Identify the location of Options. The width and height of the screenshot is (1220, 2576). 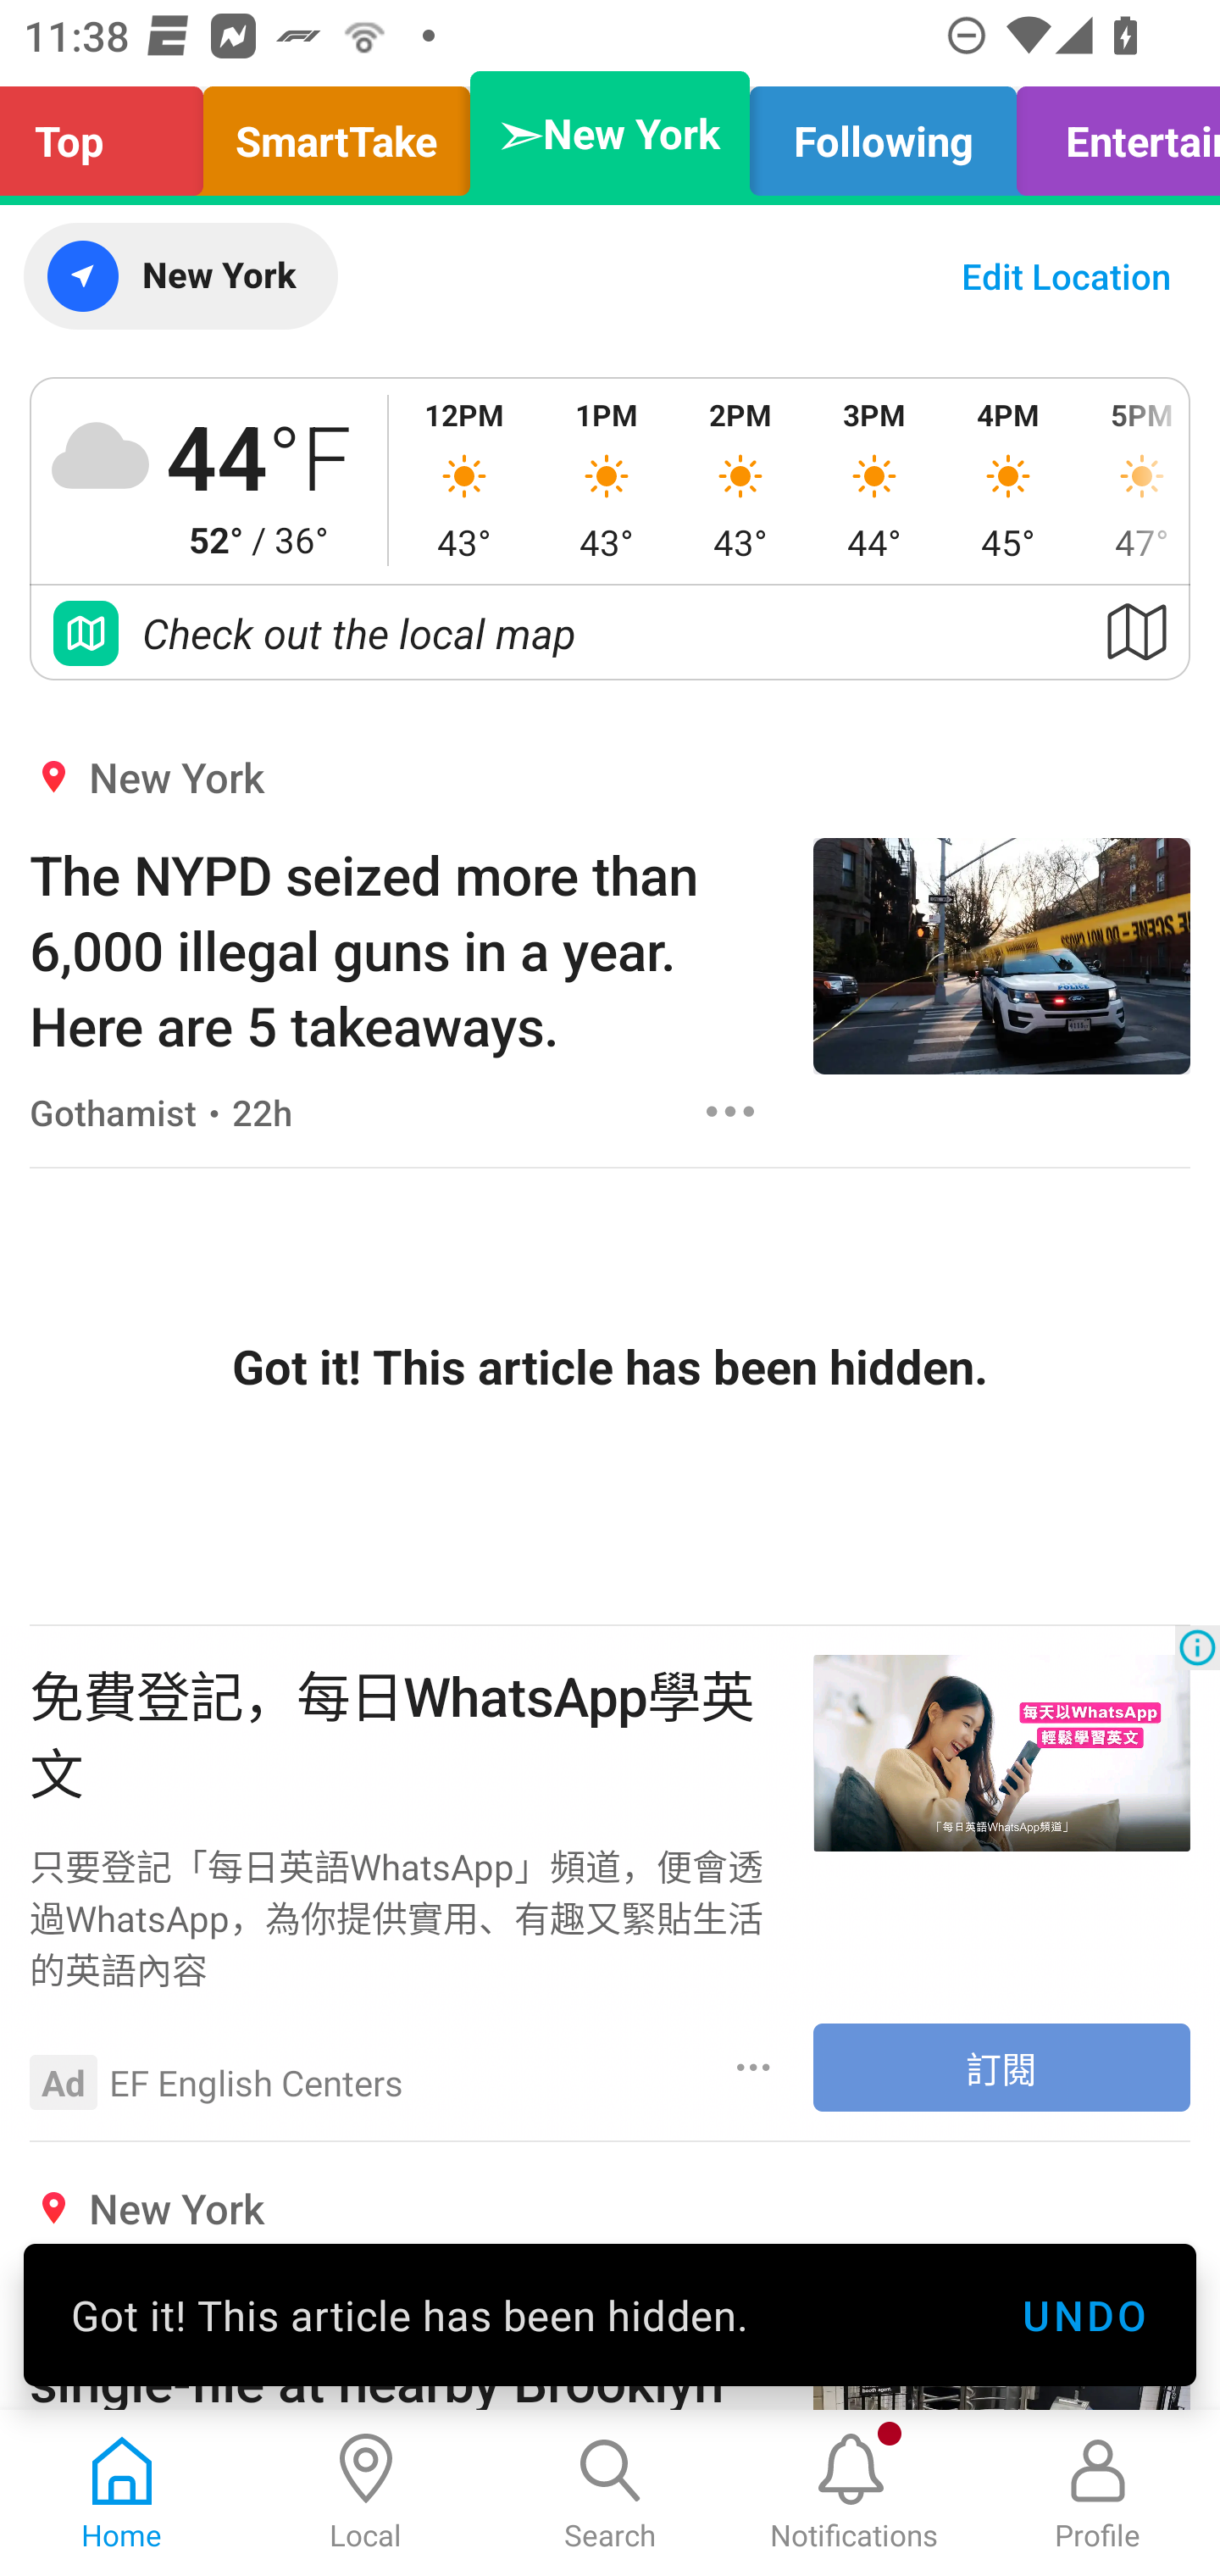
(730, 1111).